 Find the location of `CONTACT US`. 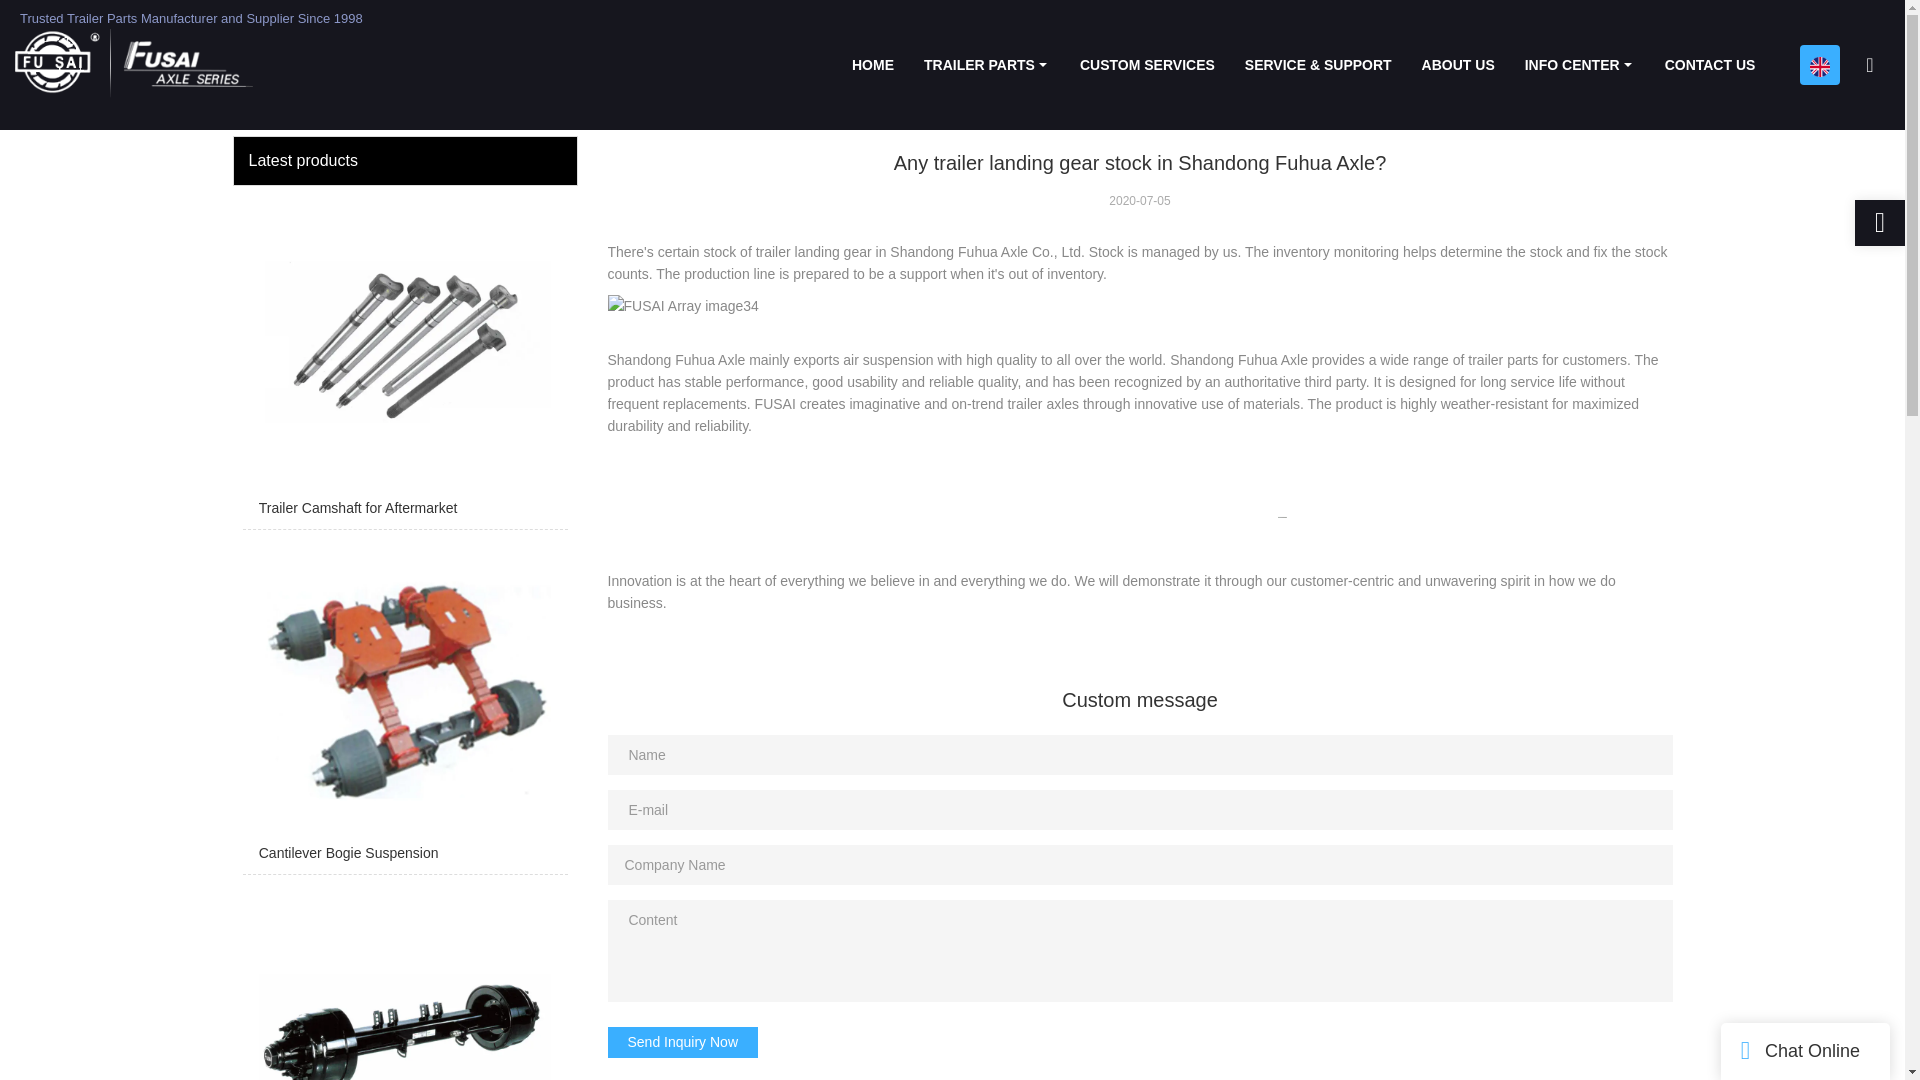

CONTACT US is located at coordinates (1710, 65).